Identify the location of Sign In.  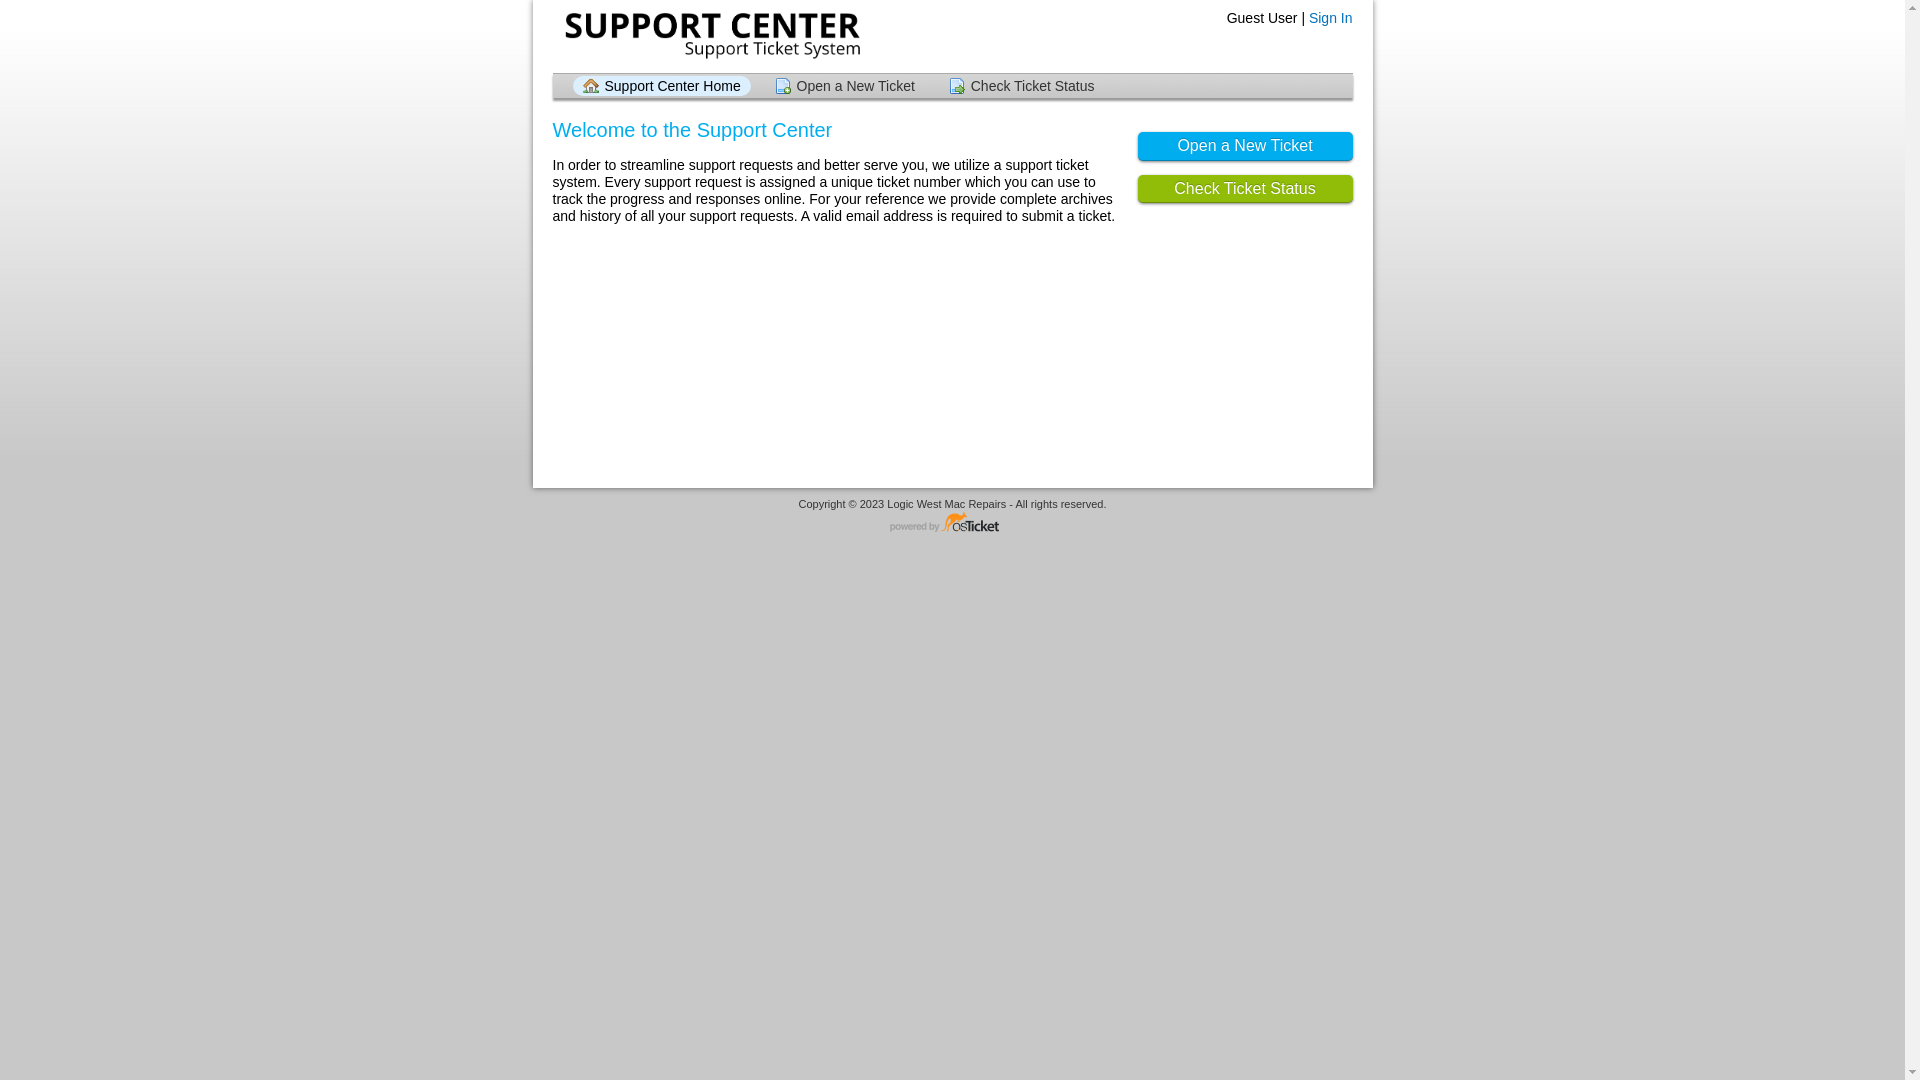
(1331, 18).